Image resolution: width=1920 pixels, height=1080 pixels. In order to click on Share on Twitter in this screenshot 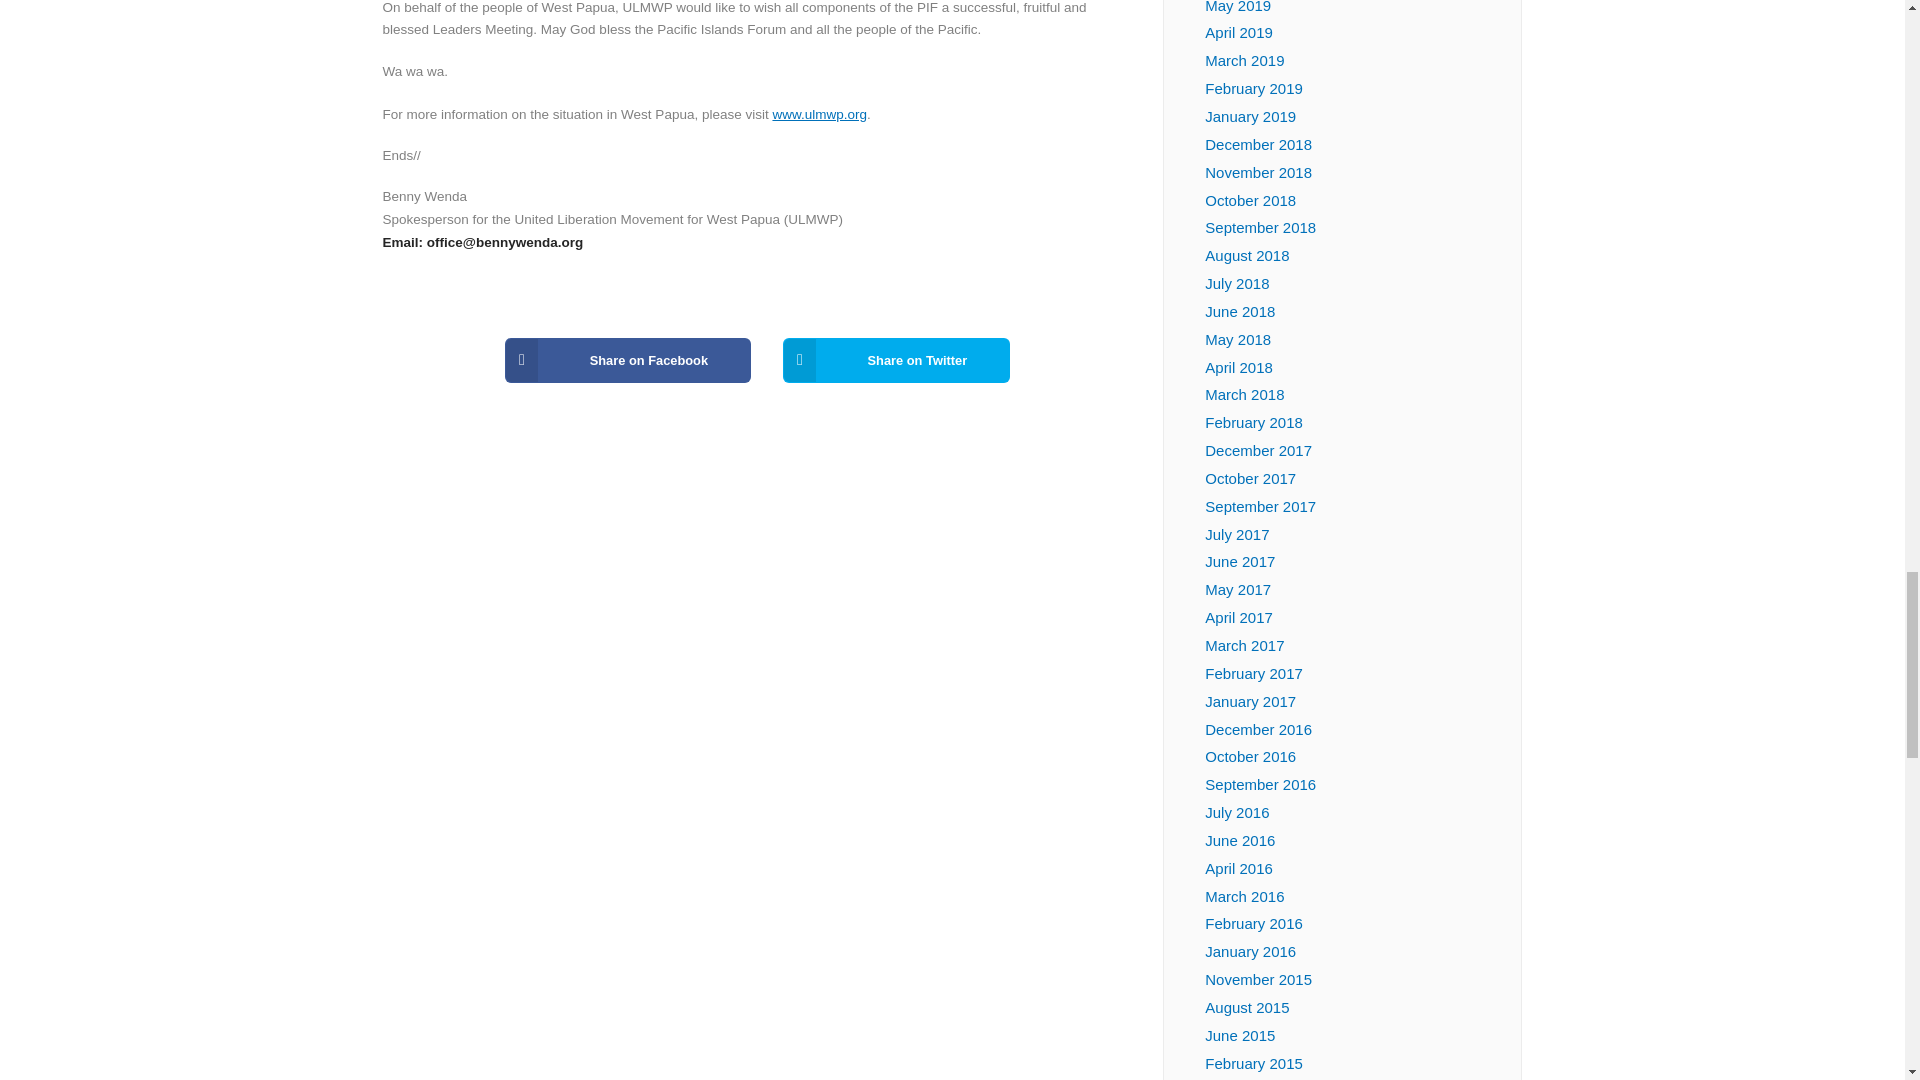, I will do `click(896, 360)`.